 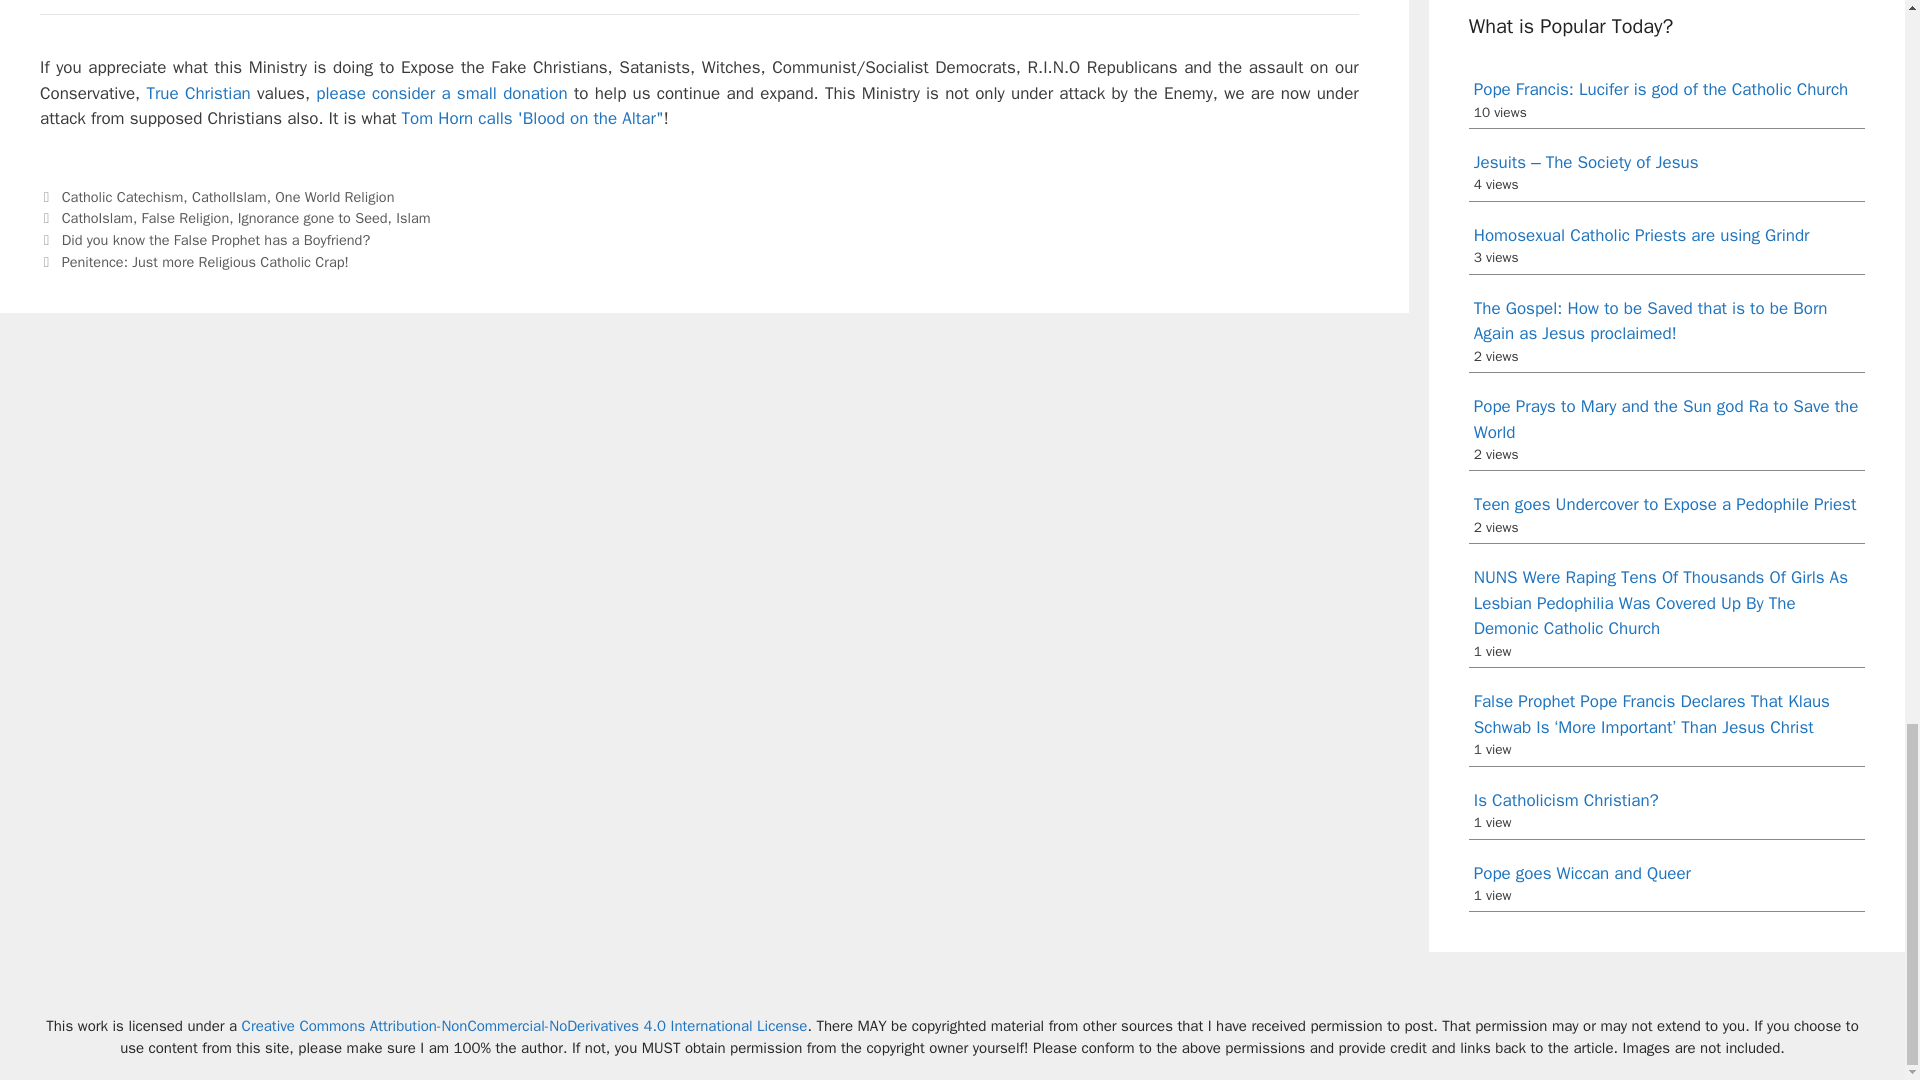 What do you see at coordinates (96, 218) in the screenshot?
I see `CathoIslam` at bounding box center [96, 218].